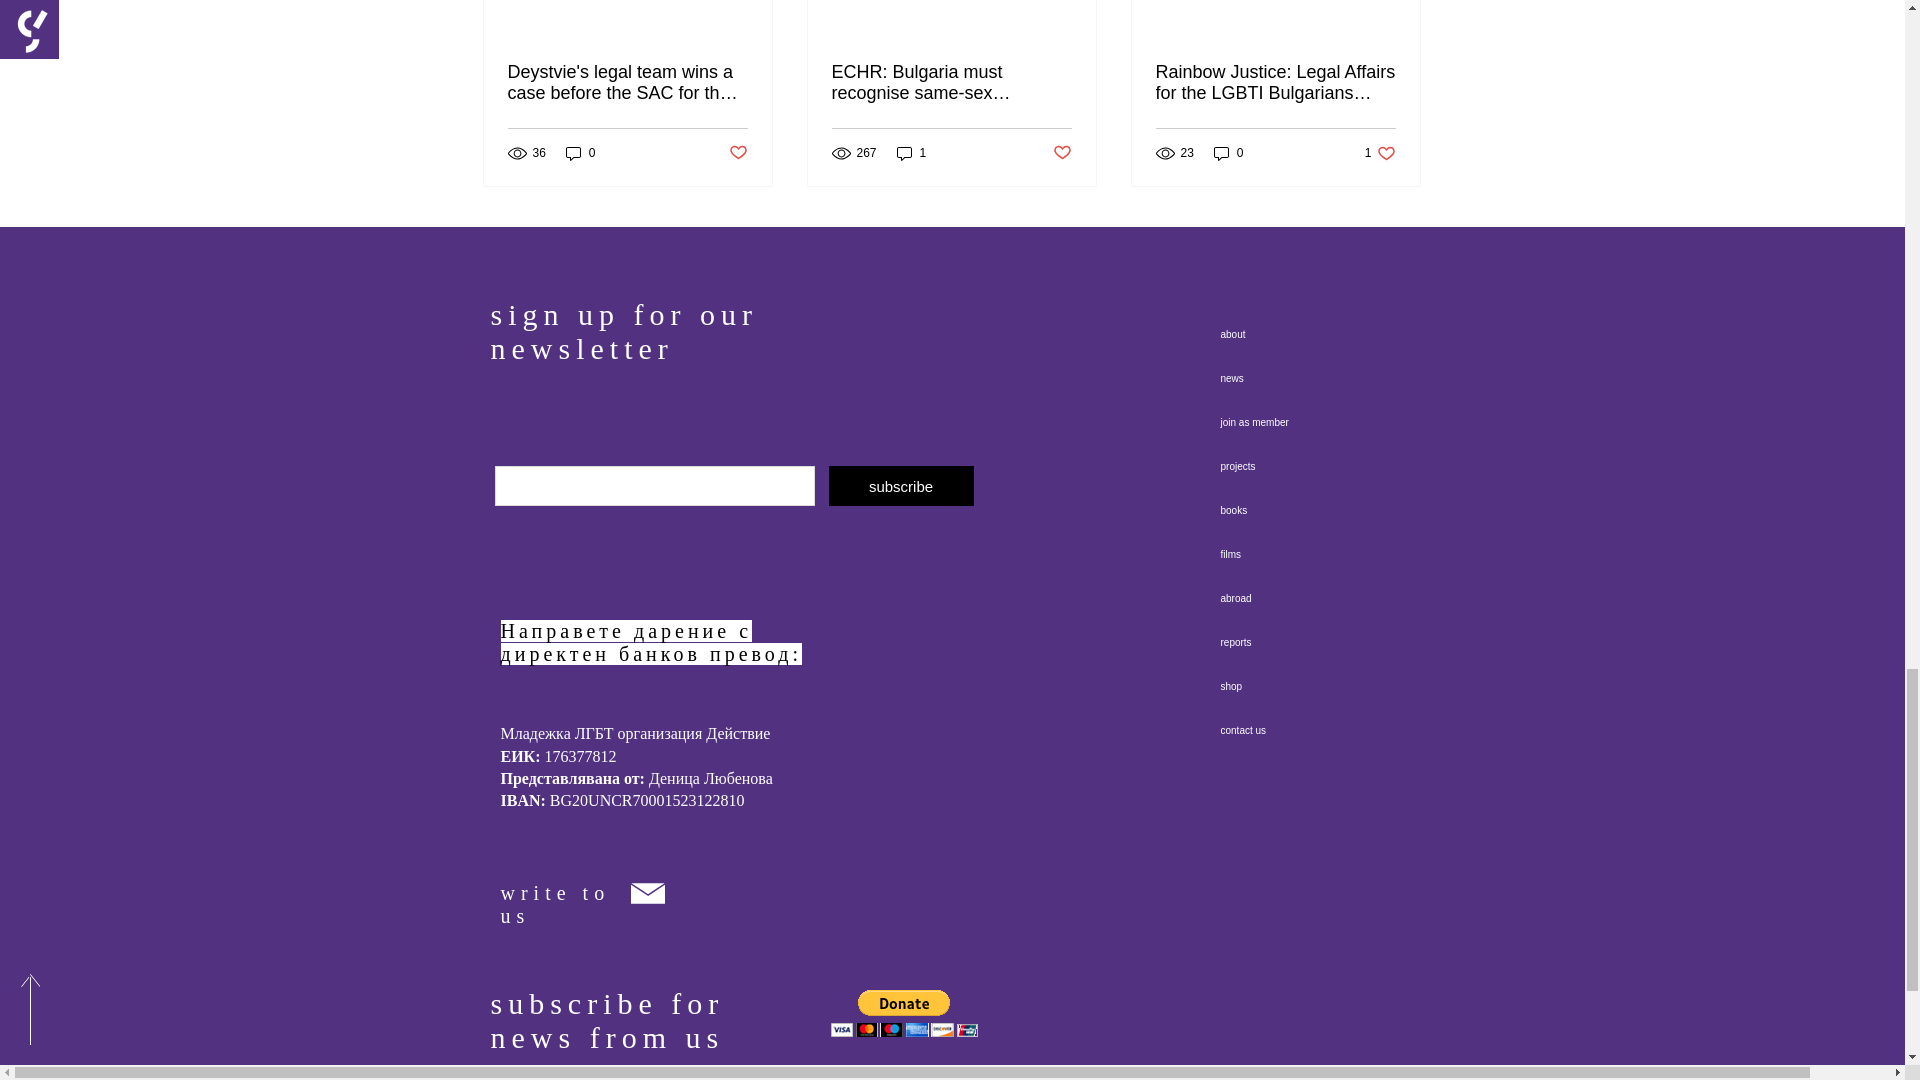  Describe the element at coordinates (580, 153) in the screenshot. I see `0` at that location.